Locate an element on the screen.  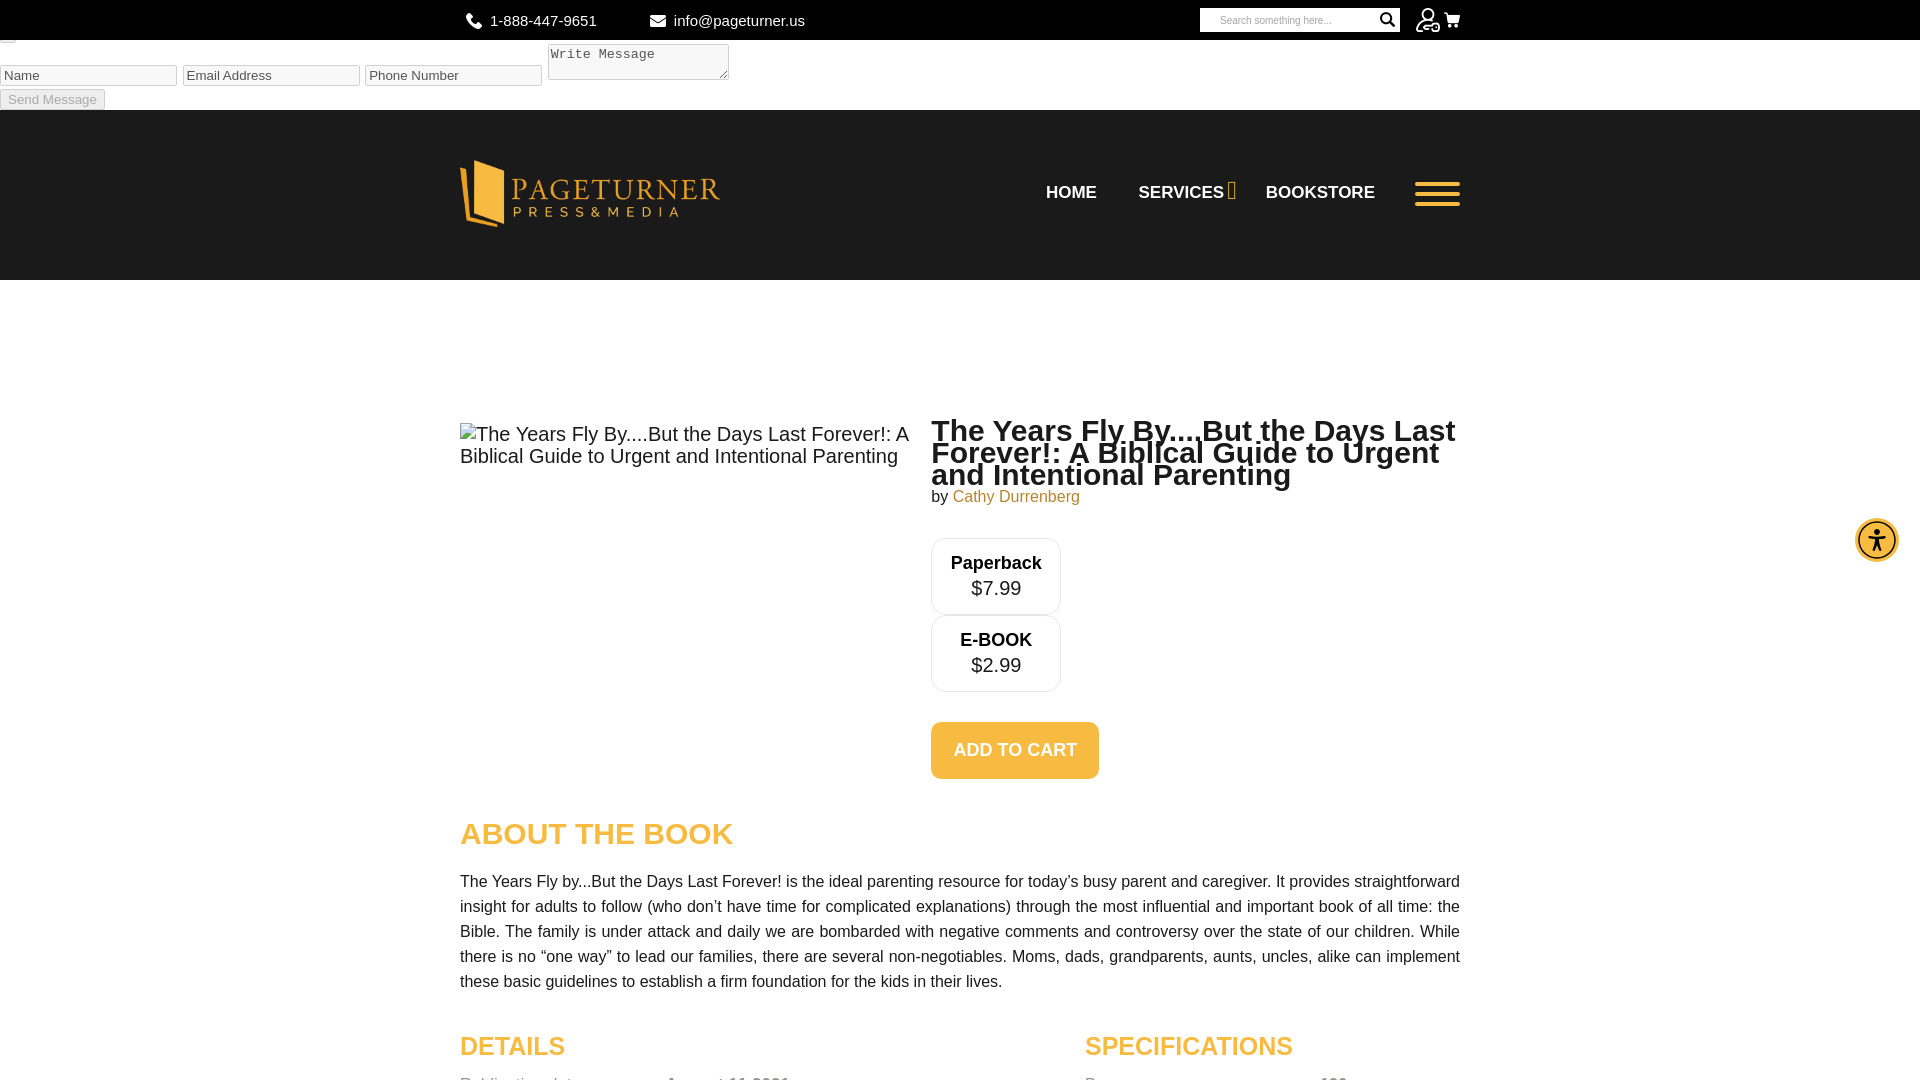
BOOKSTORE is located at coordinates (1320, 192).